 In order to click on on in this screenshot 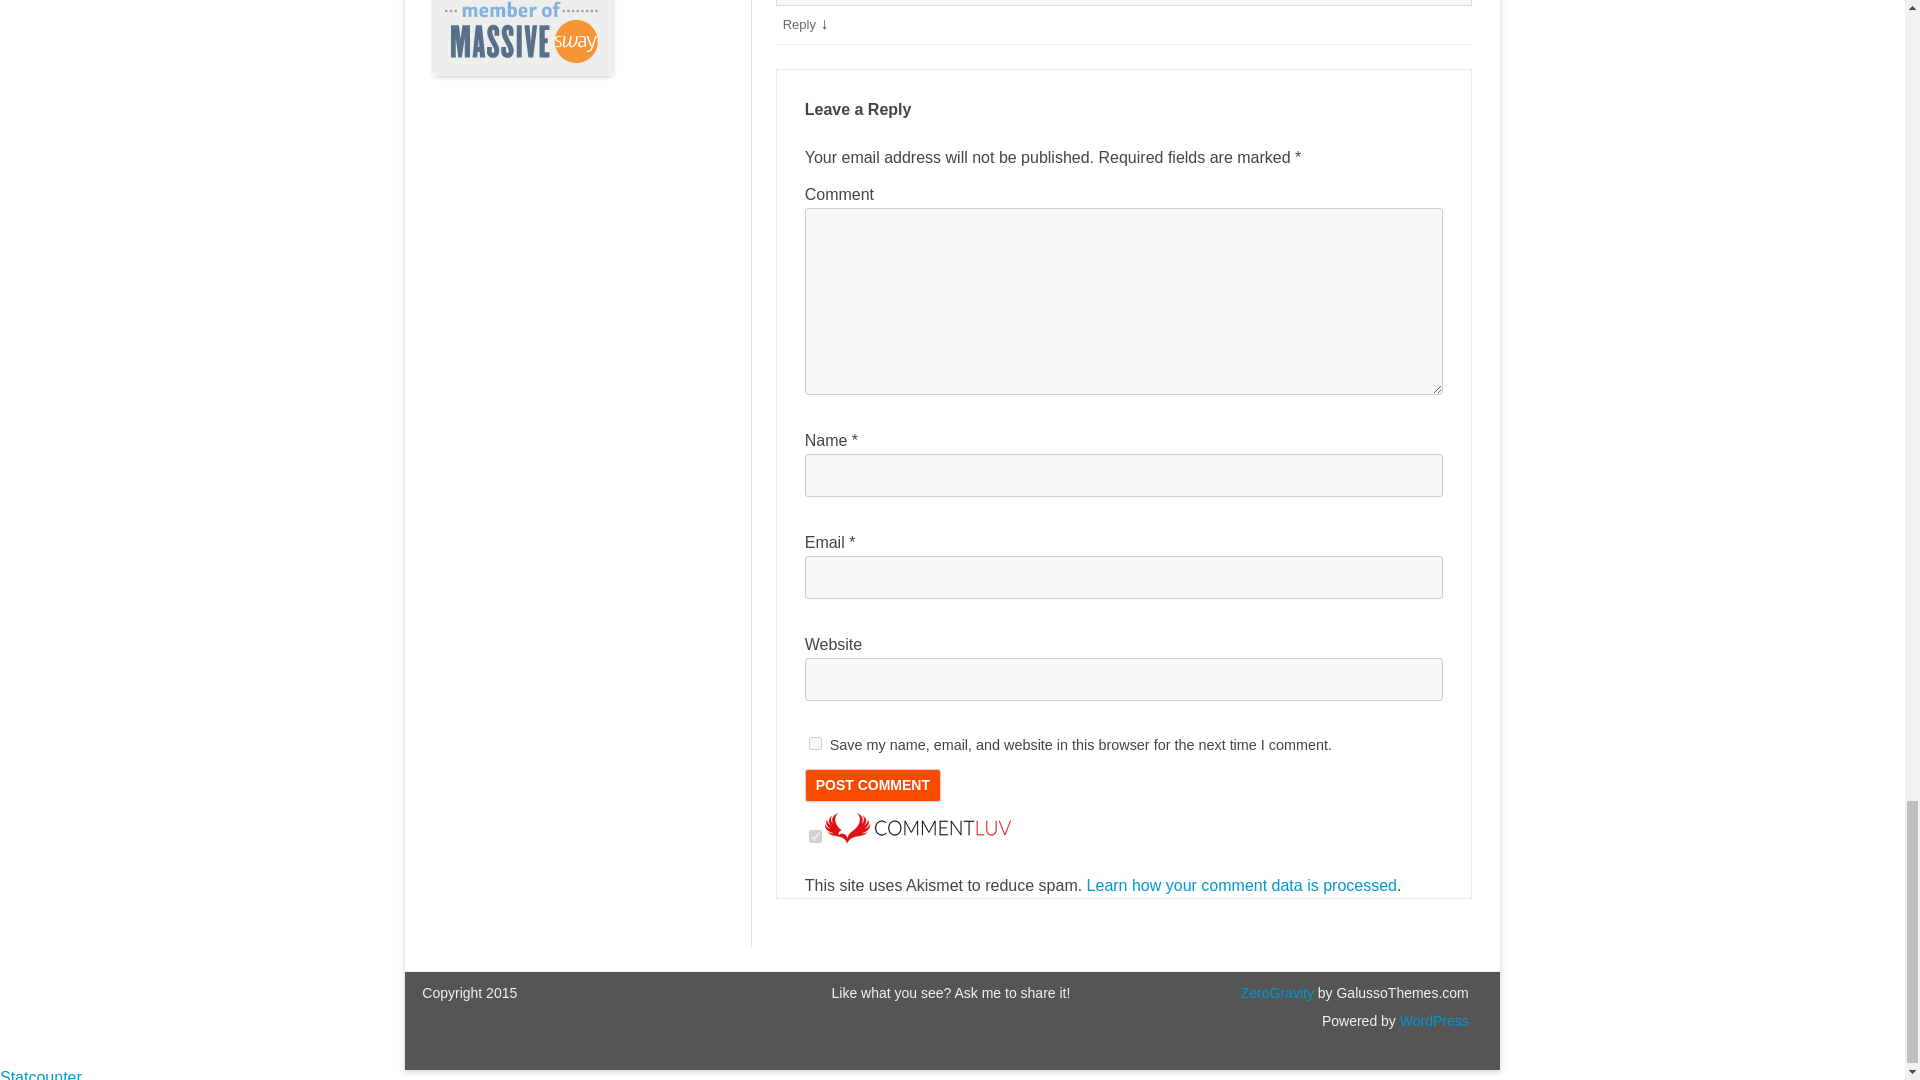, I will do `click(814, 836)`.